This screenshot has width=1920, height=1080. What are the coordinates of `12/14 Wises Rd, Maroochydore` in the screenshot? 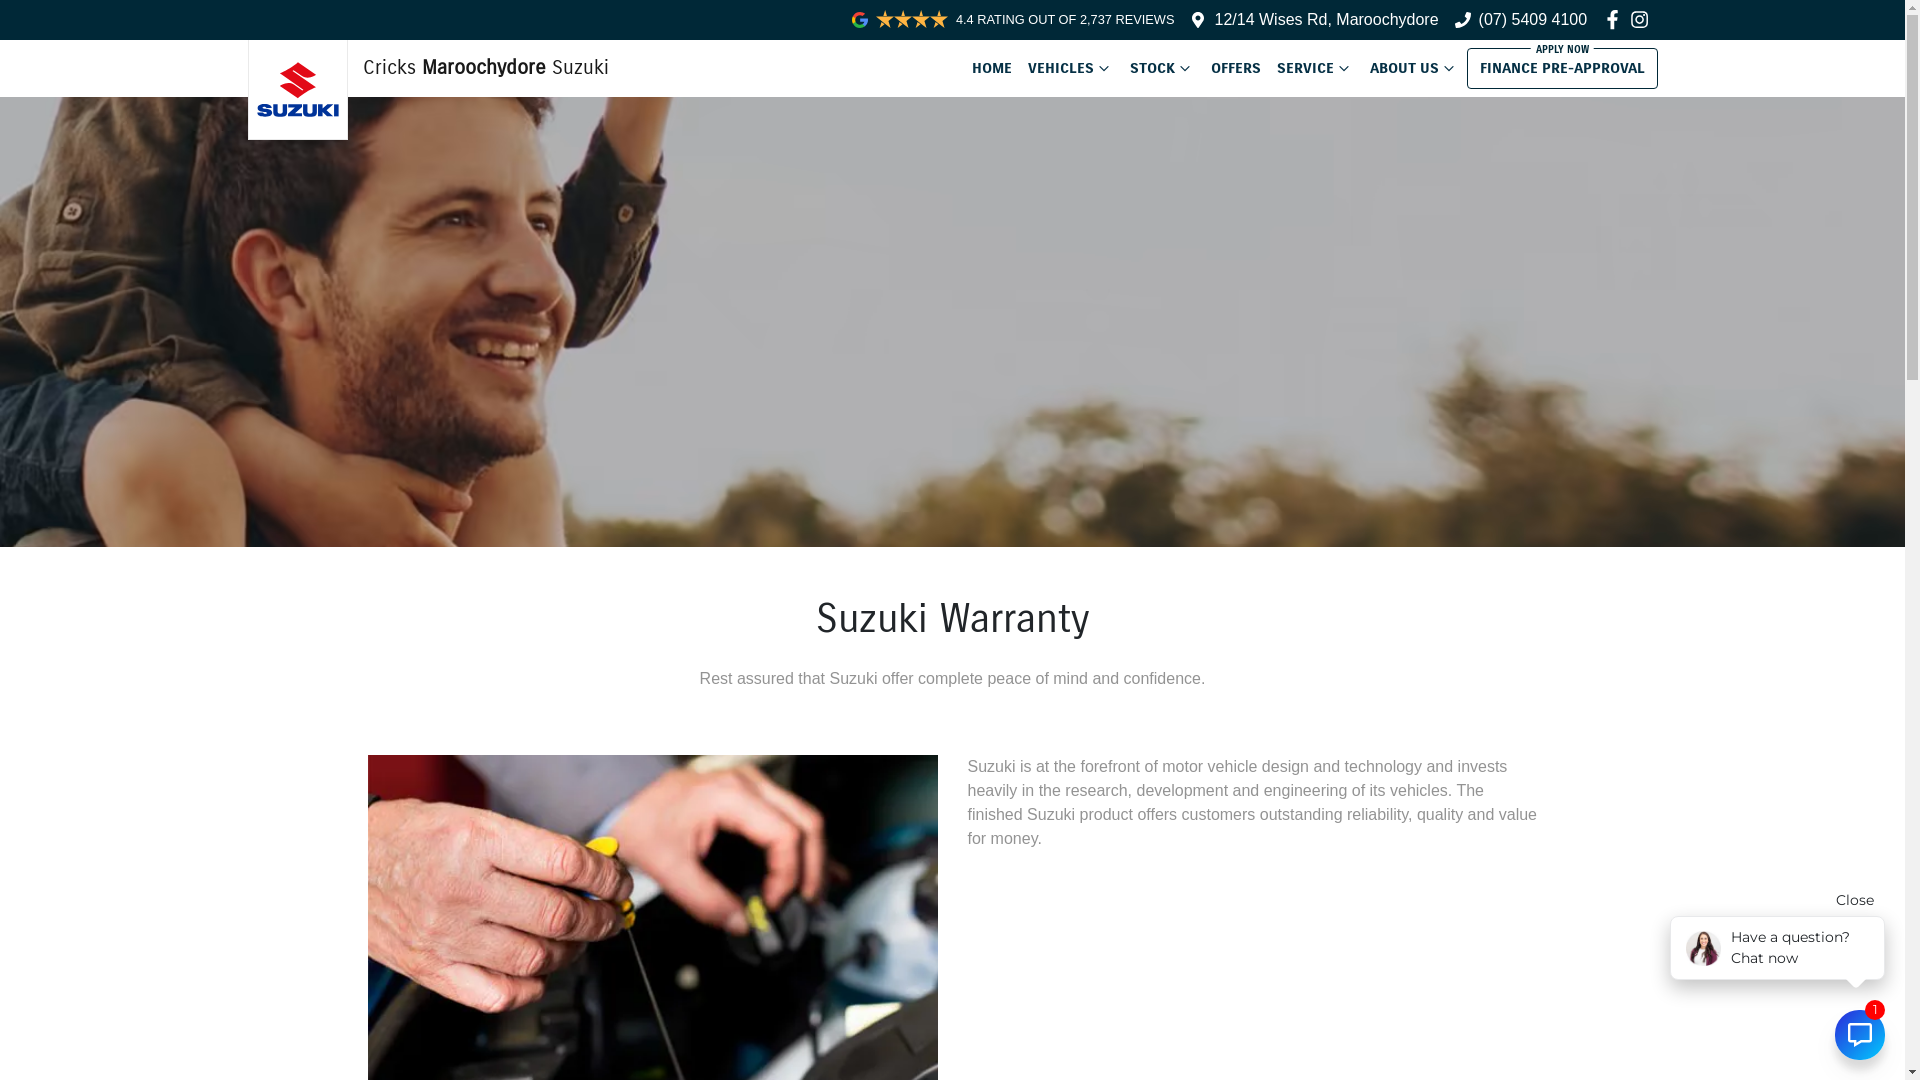 It's located at (1326, 20).